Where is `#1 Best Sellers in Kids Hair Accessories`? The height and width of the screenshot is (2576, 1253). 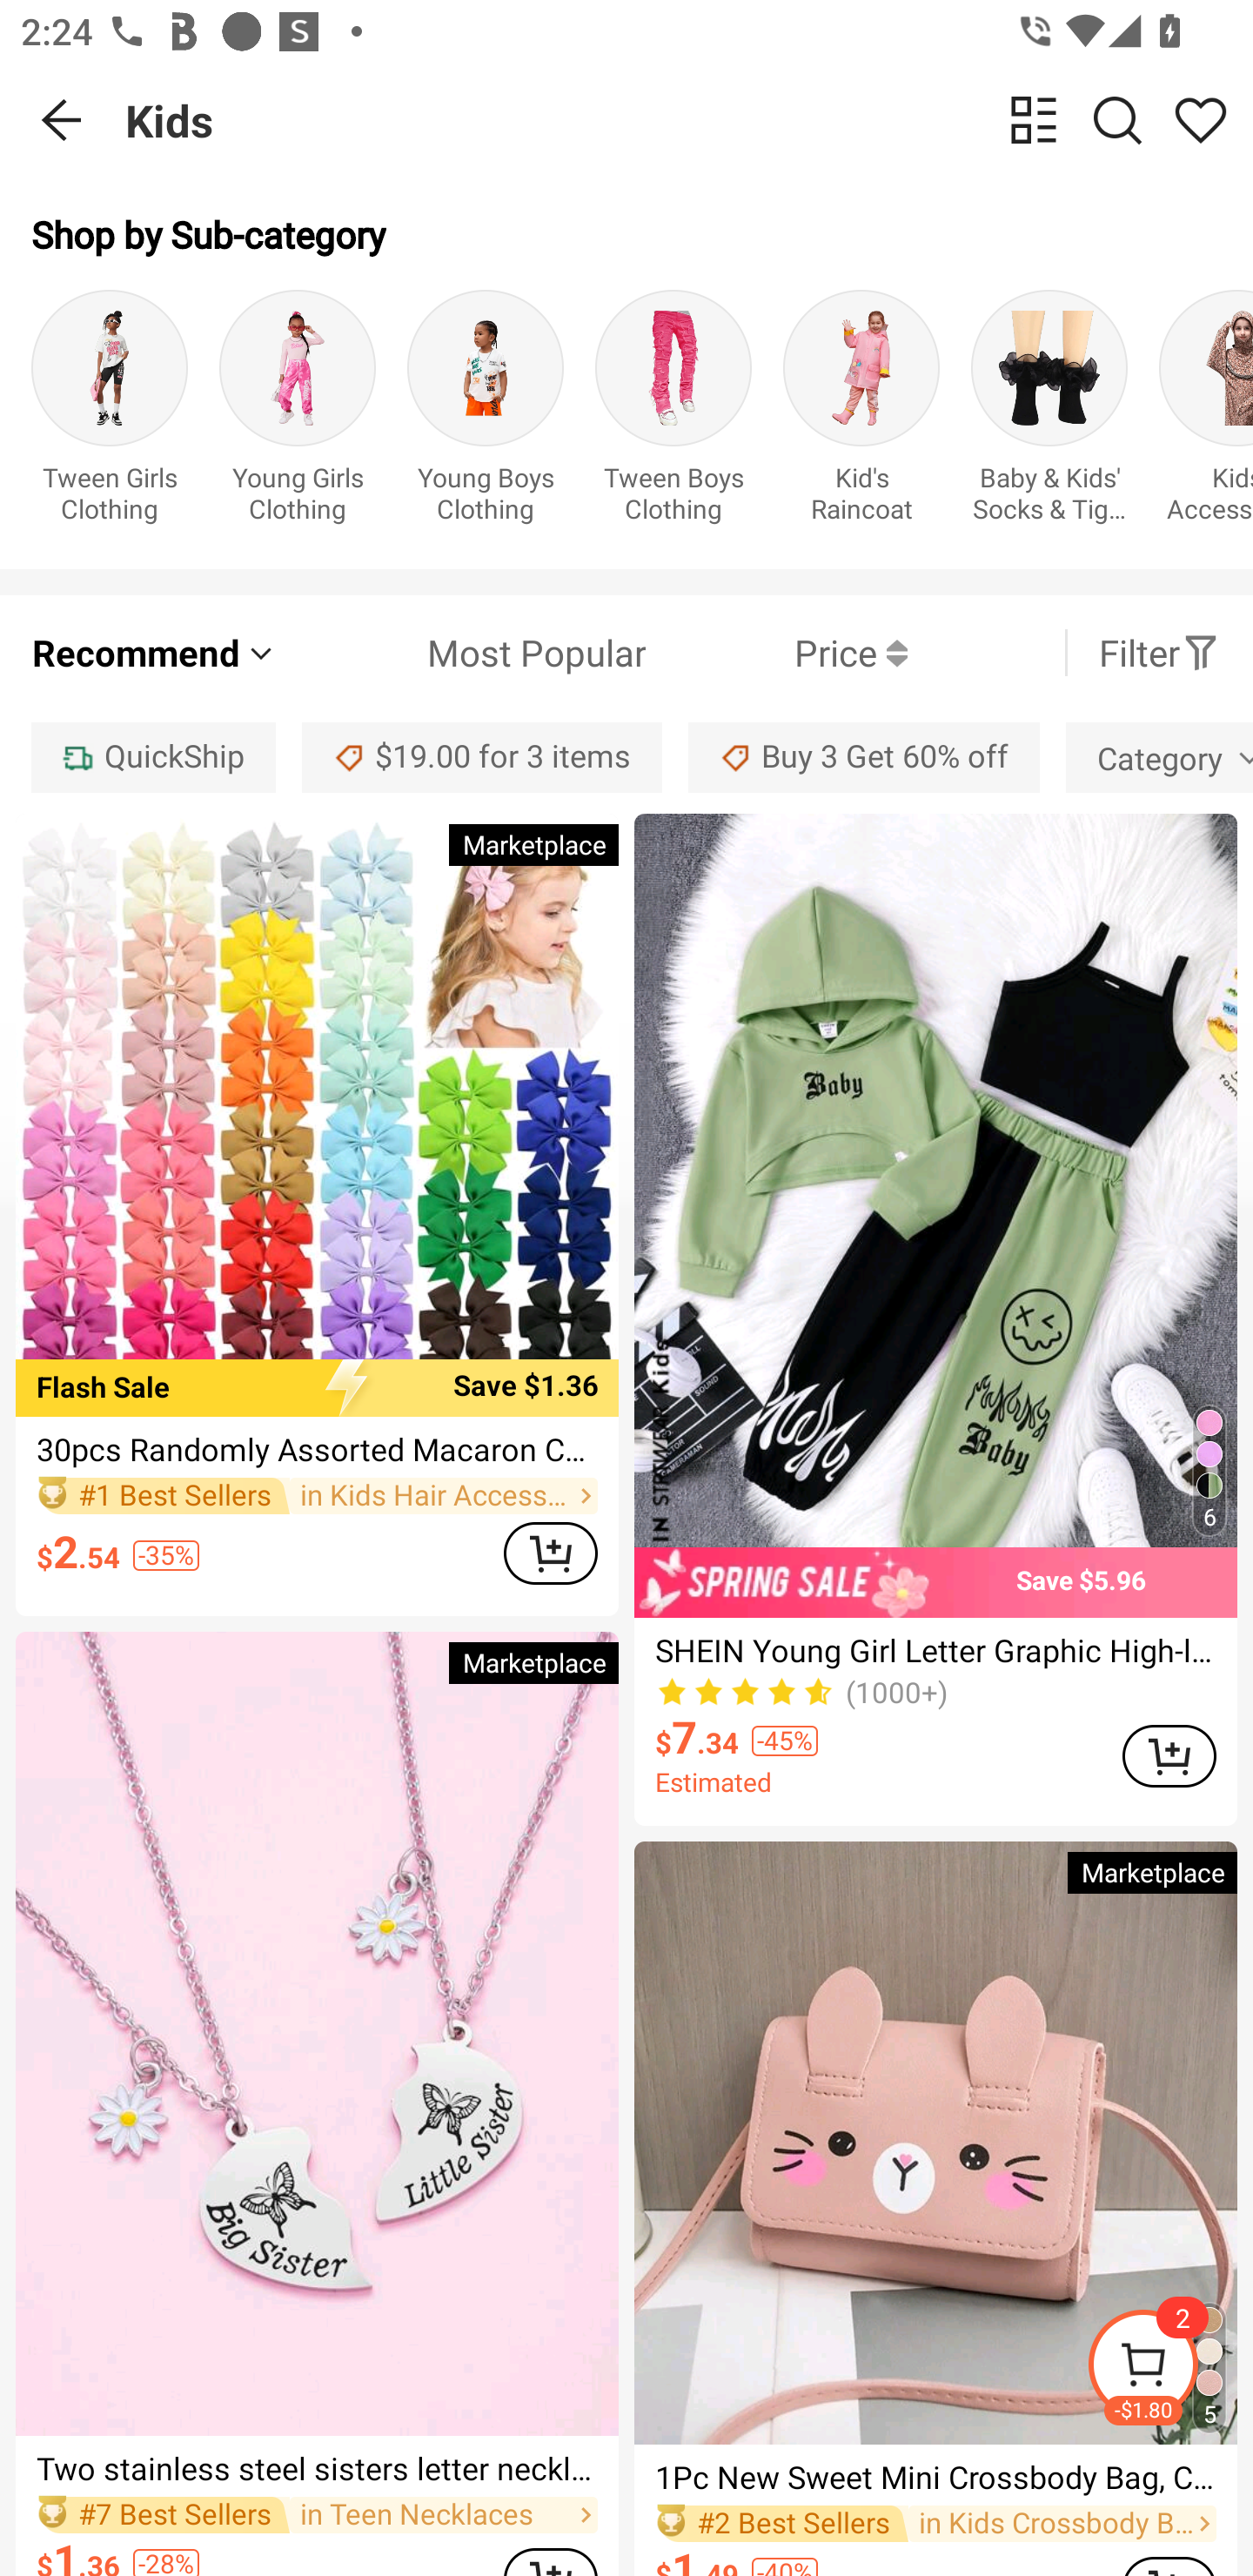
#1 Best Sellers in Kids Hair Accessories is located at coordinates (317, 1497).